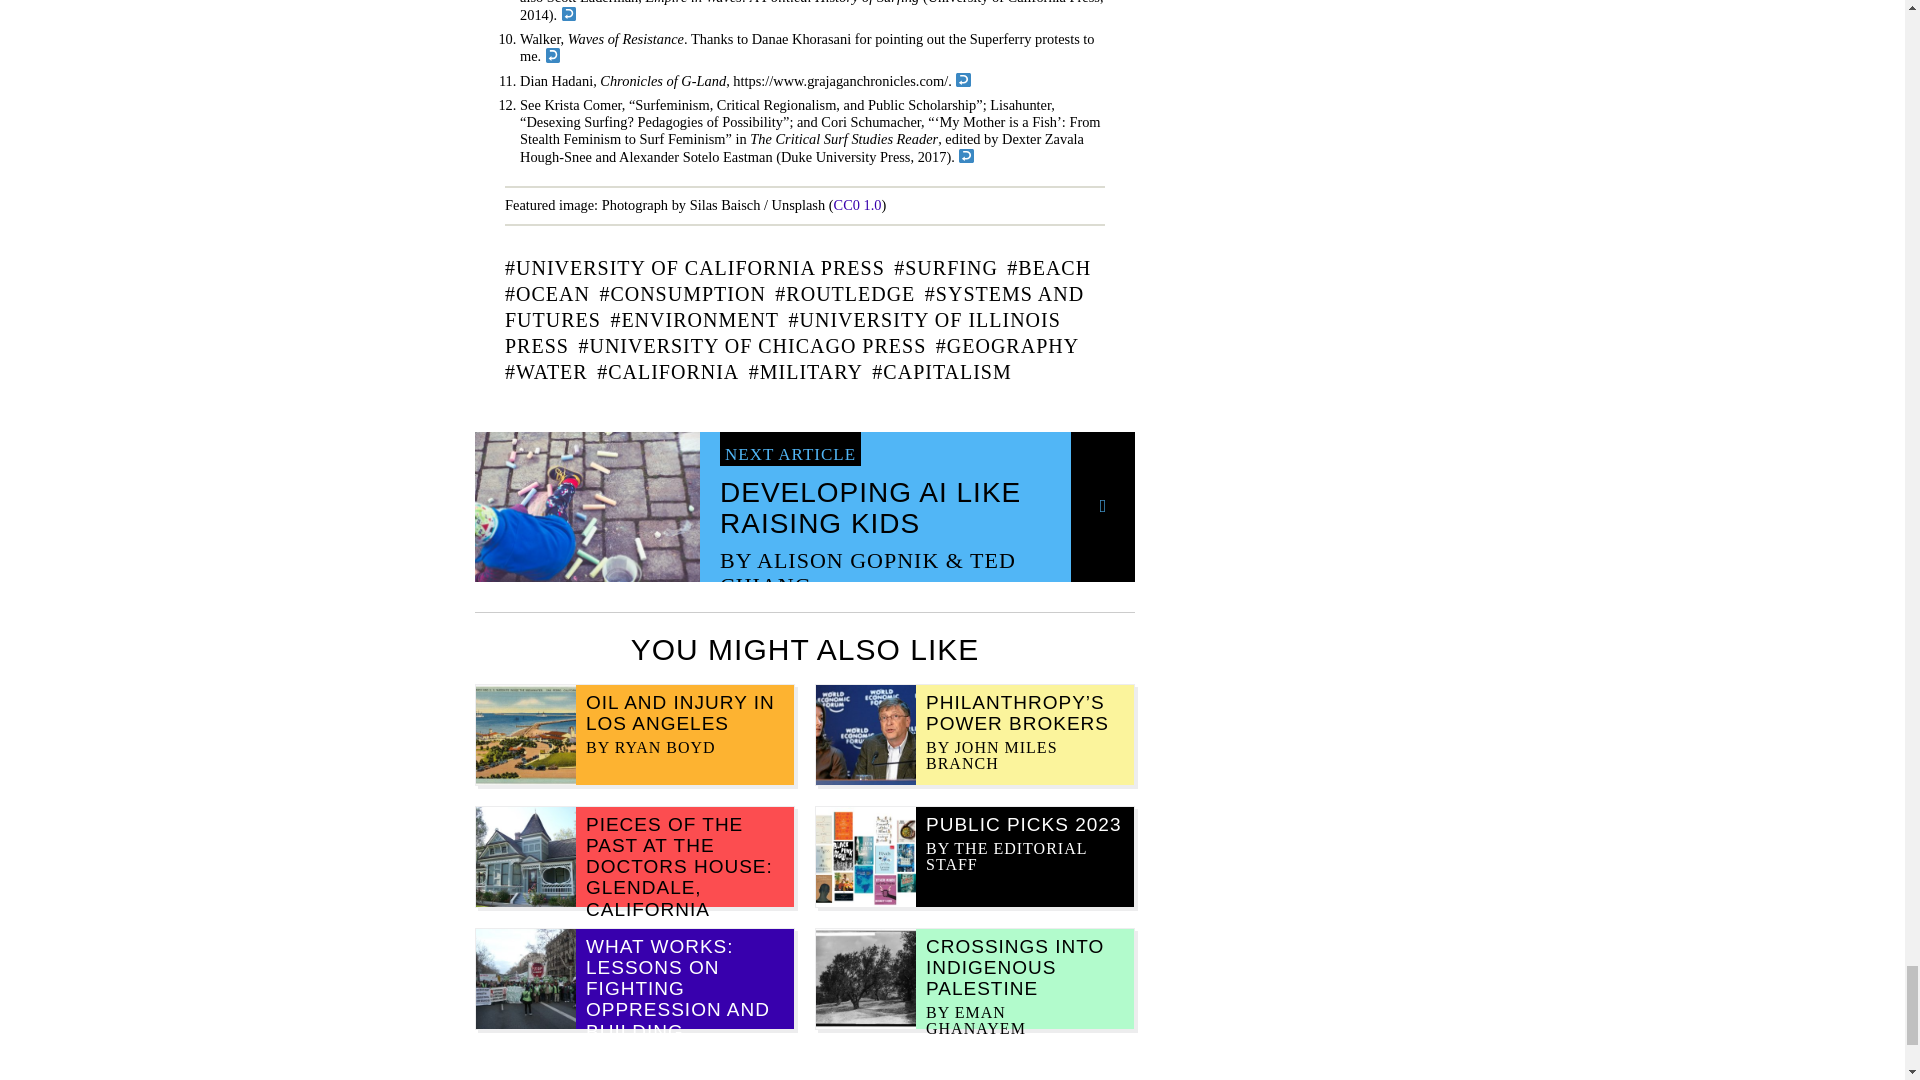  What do you see at coordinates (1014, 968) in the screenshot?
I see `Crossings into Indigenous Palestine` at bounding box center [1014, 968].